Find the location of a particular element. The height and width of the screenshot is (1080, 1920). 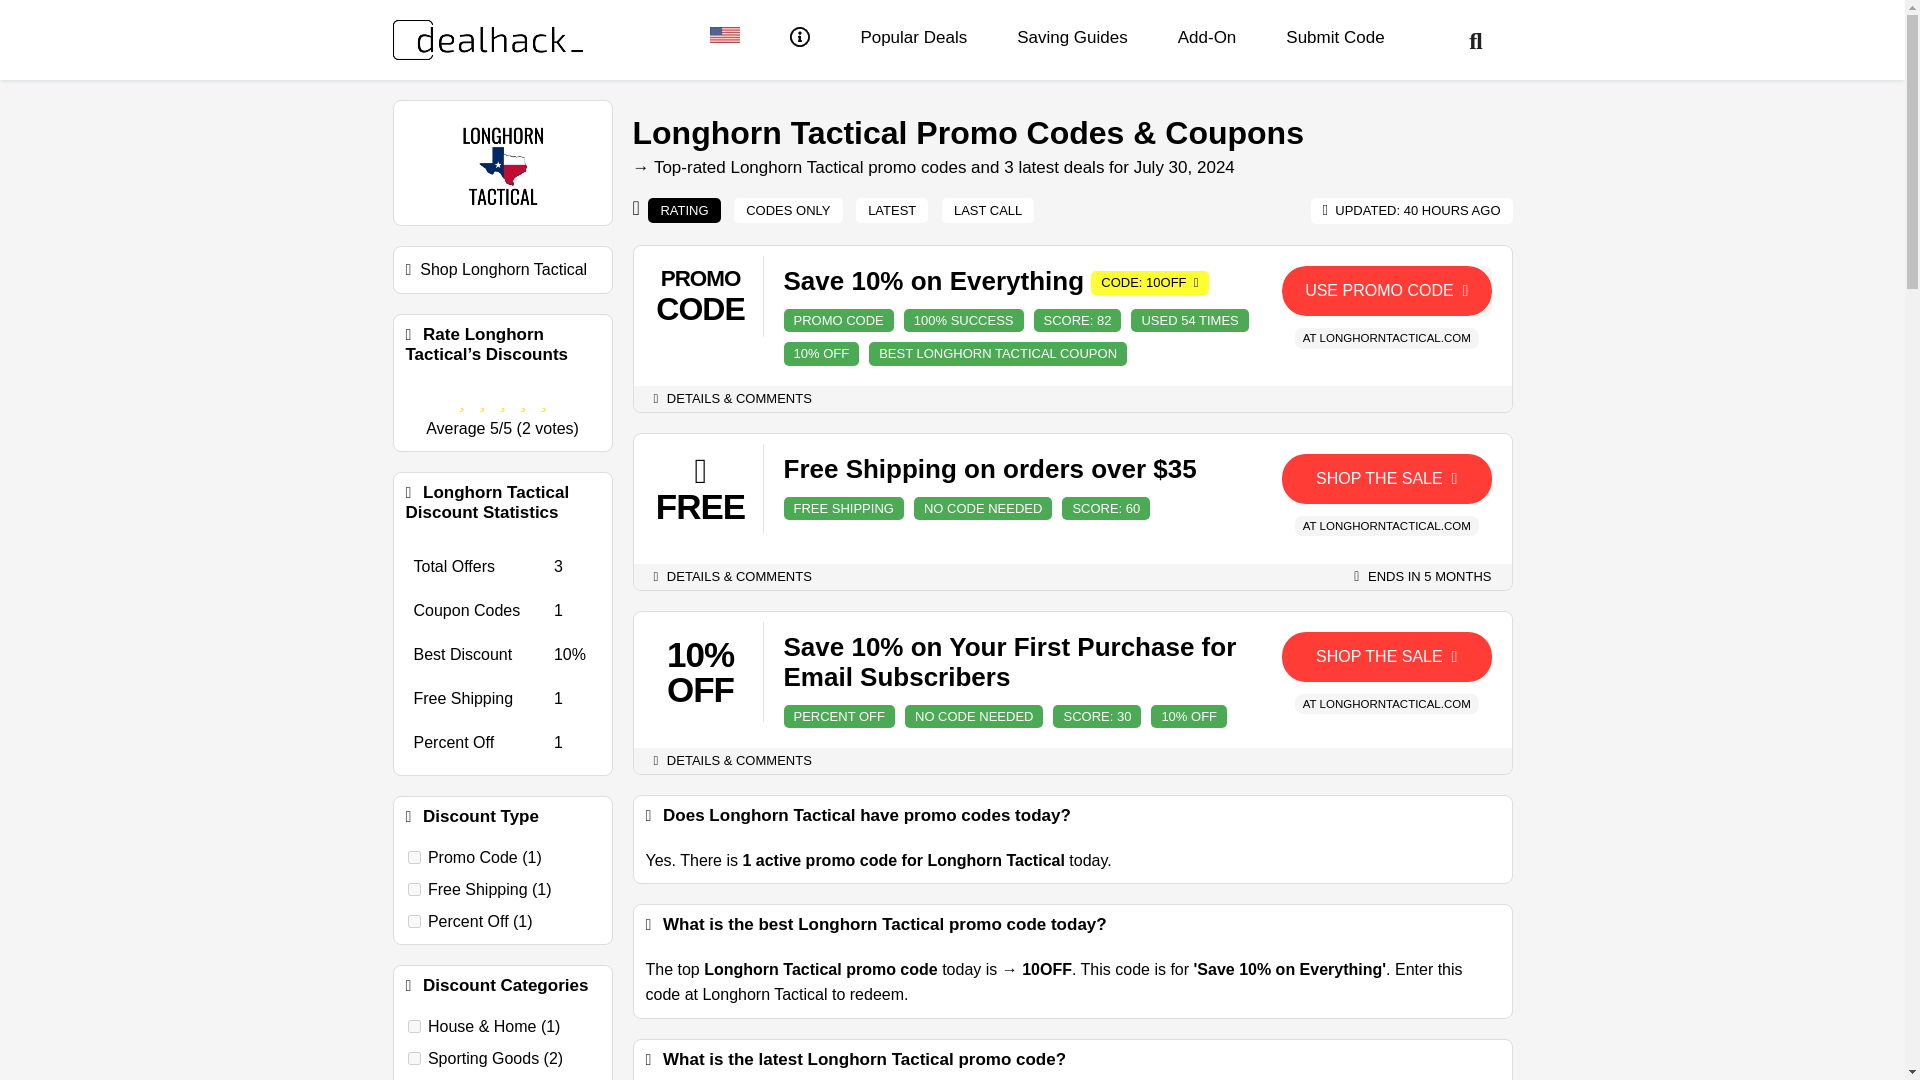

Dealhack USA is located at coordinates (724, 38).